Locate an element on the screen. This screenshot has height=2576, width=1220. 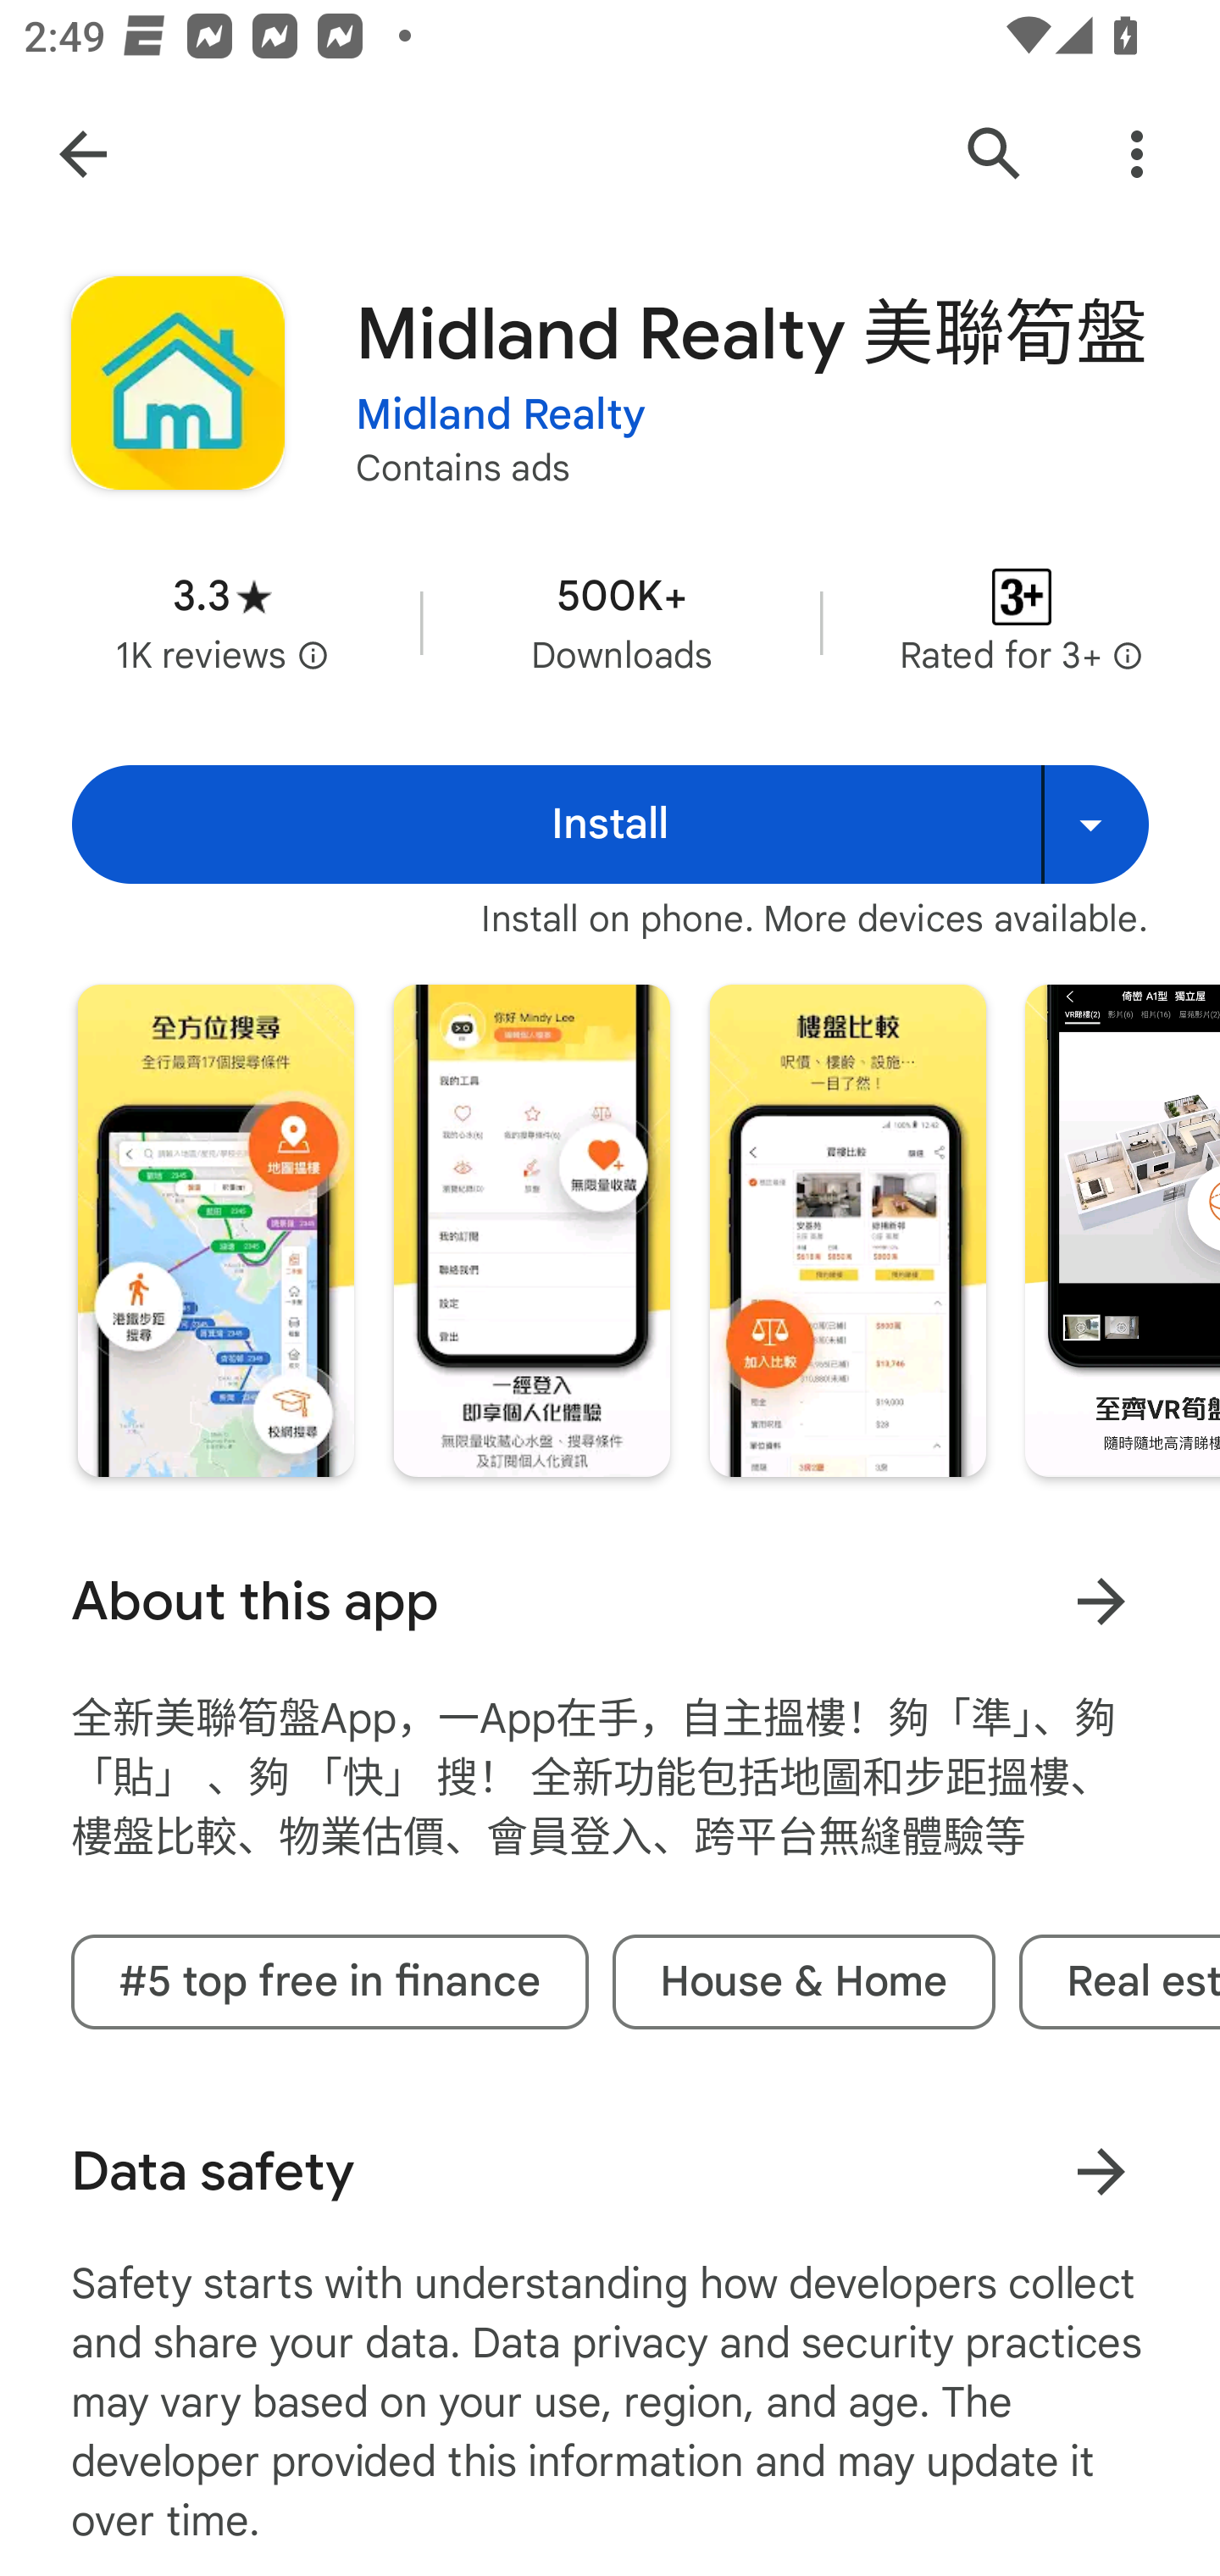
Screenshot "3" of "7" is located at coordinates (847, 1230).